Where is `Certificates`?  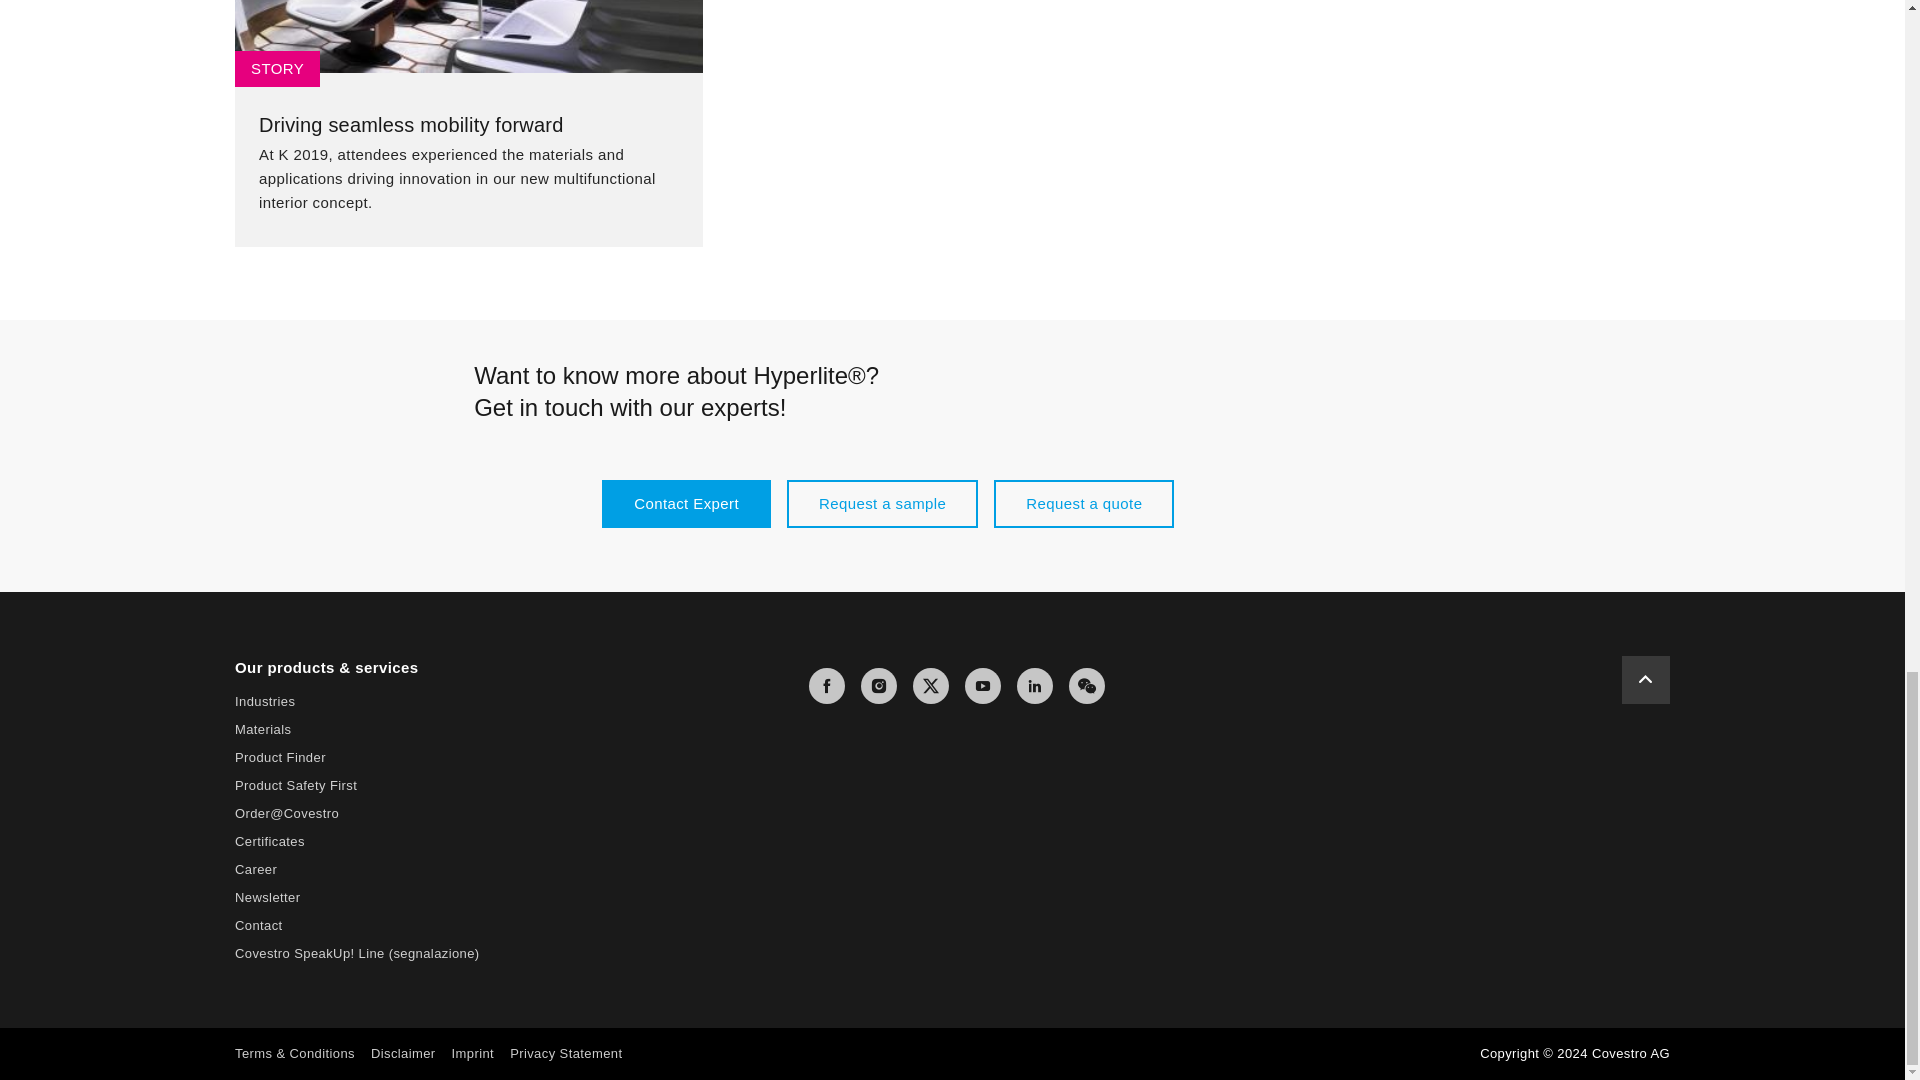
Certificates is located at coordinates (270, 840).